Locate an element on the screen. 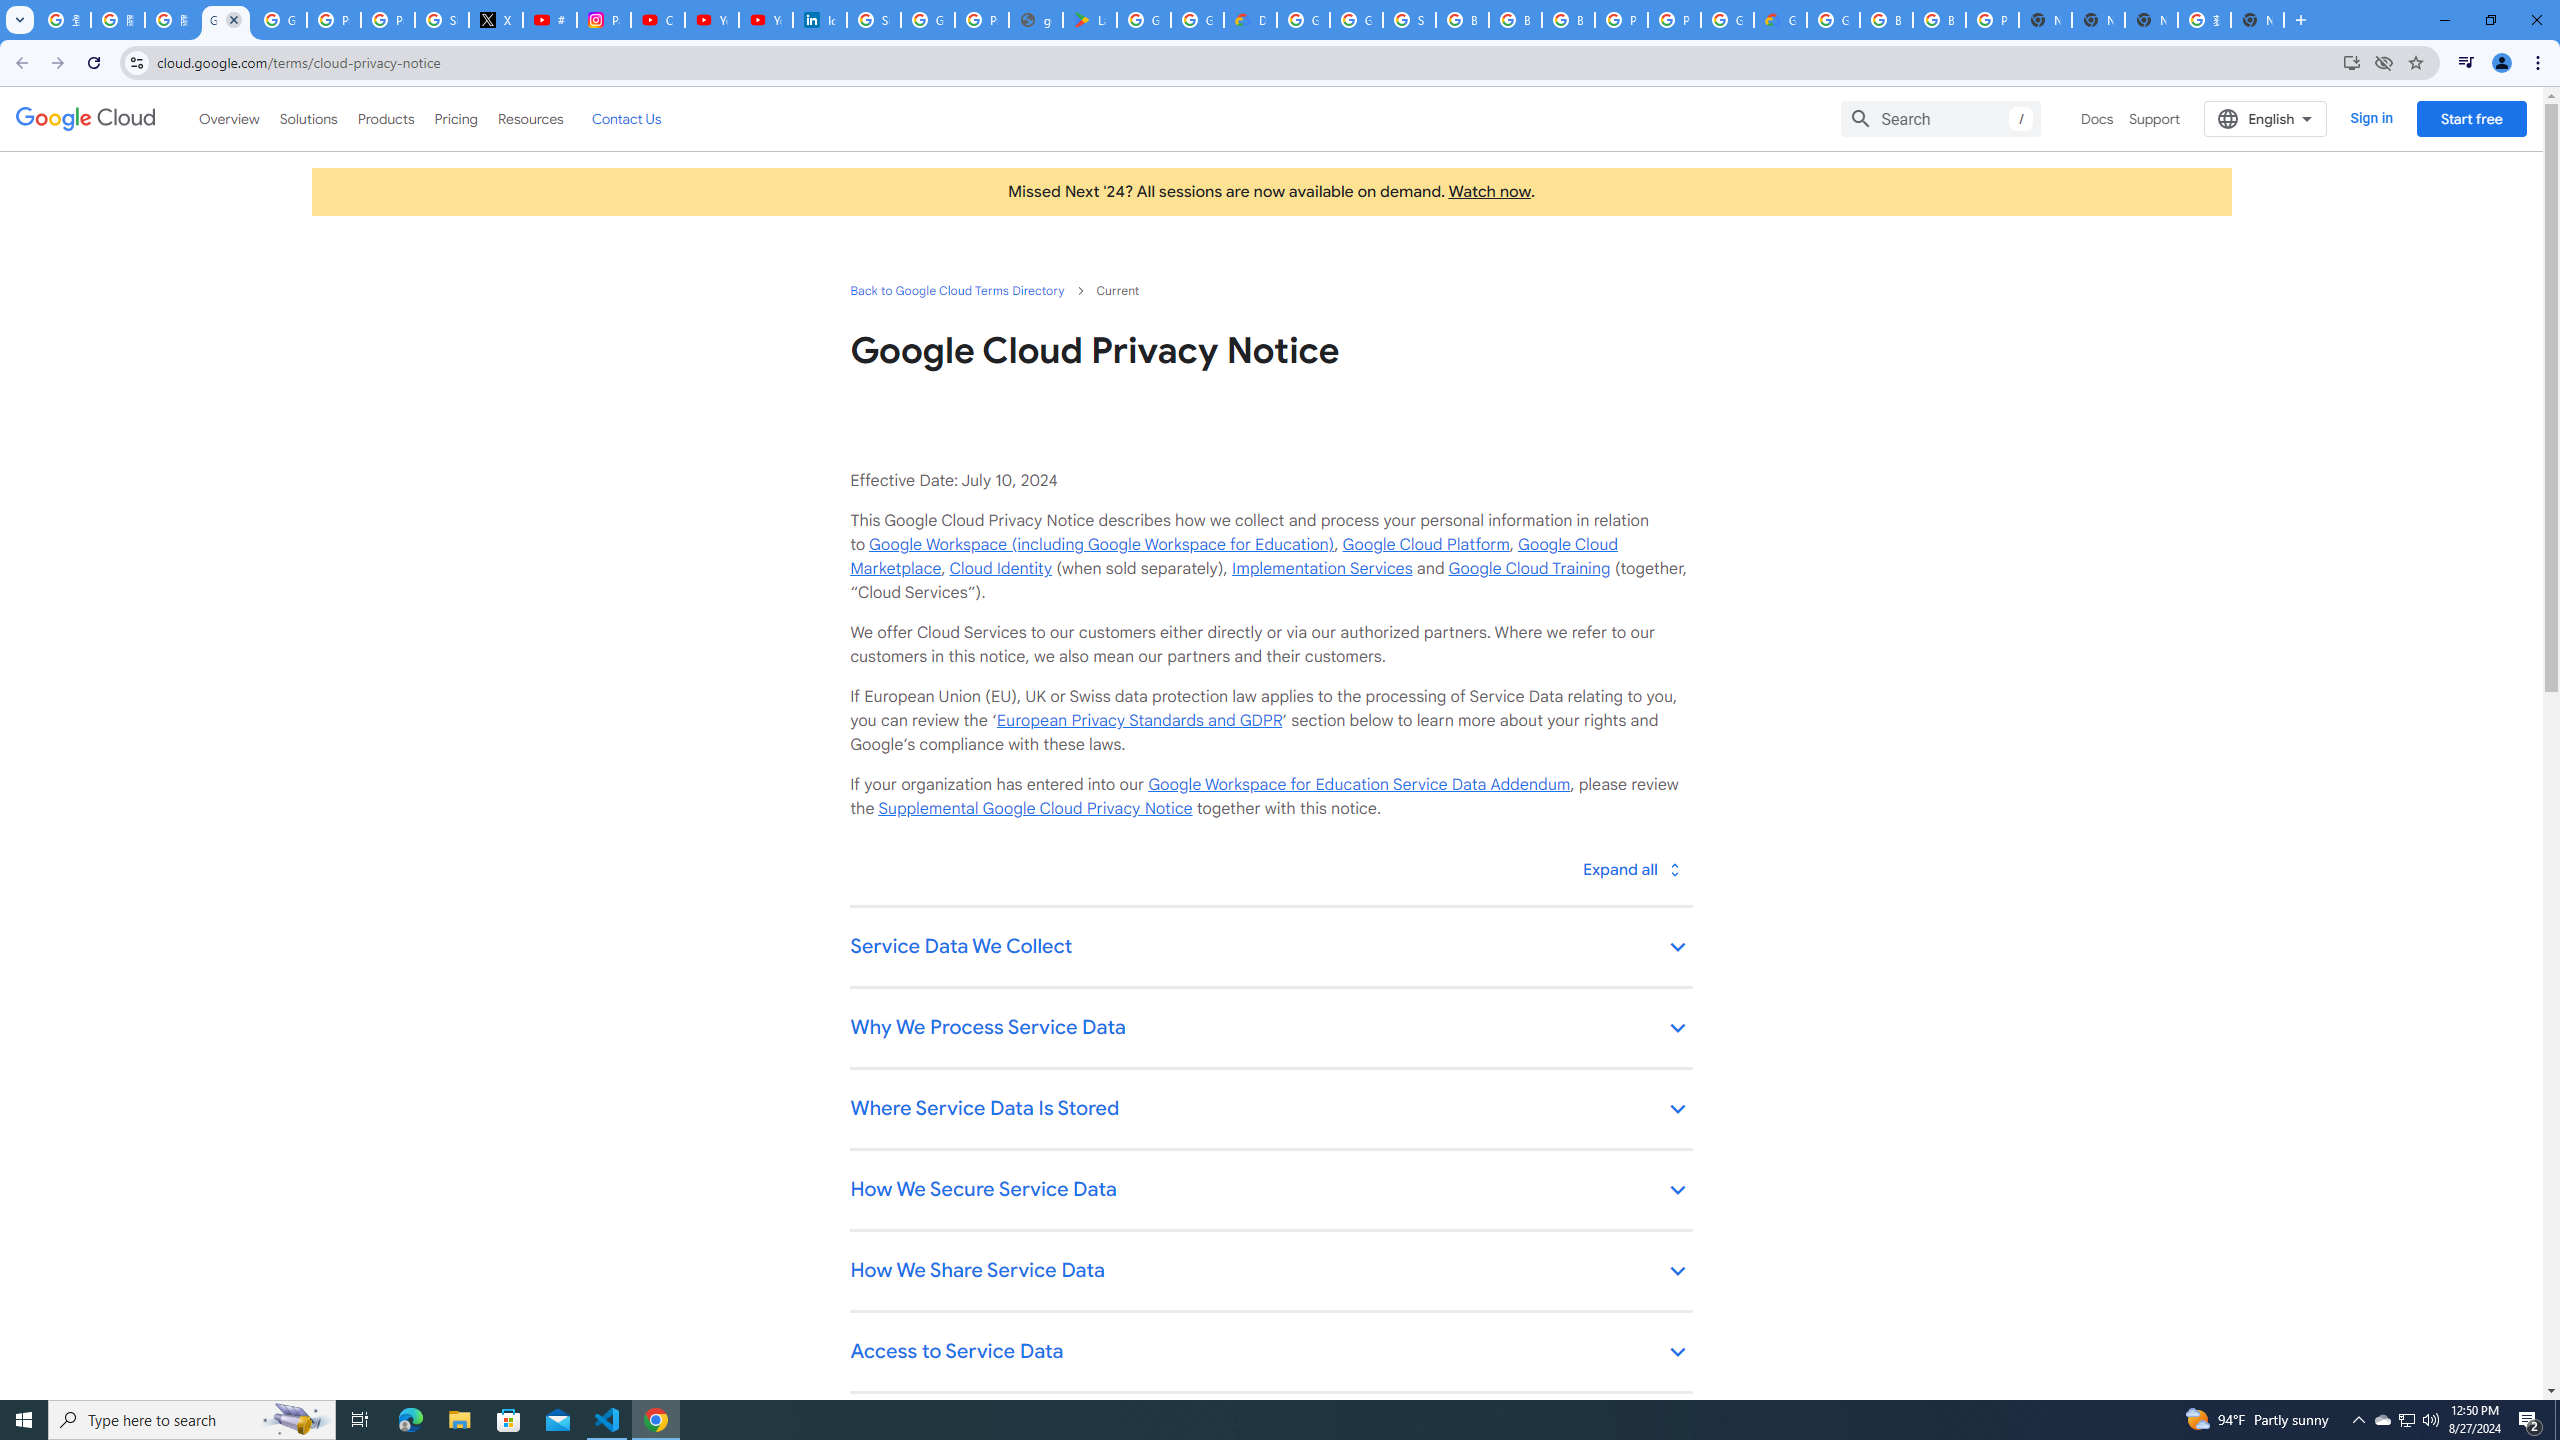 This screenshot has width=2560, height=1440. Support is located at coordinates (2155, 118).